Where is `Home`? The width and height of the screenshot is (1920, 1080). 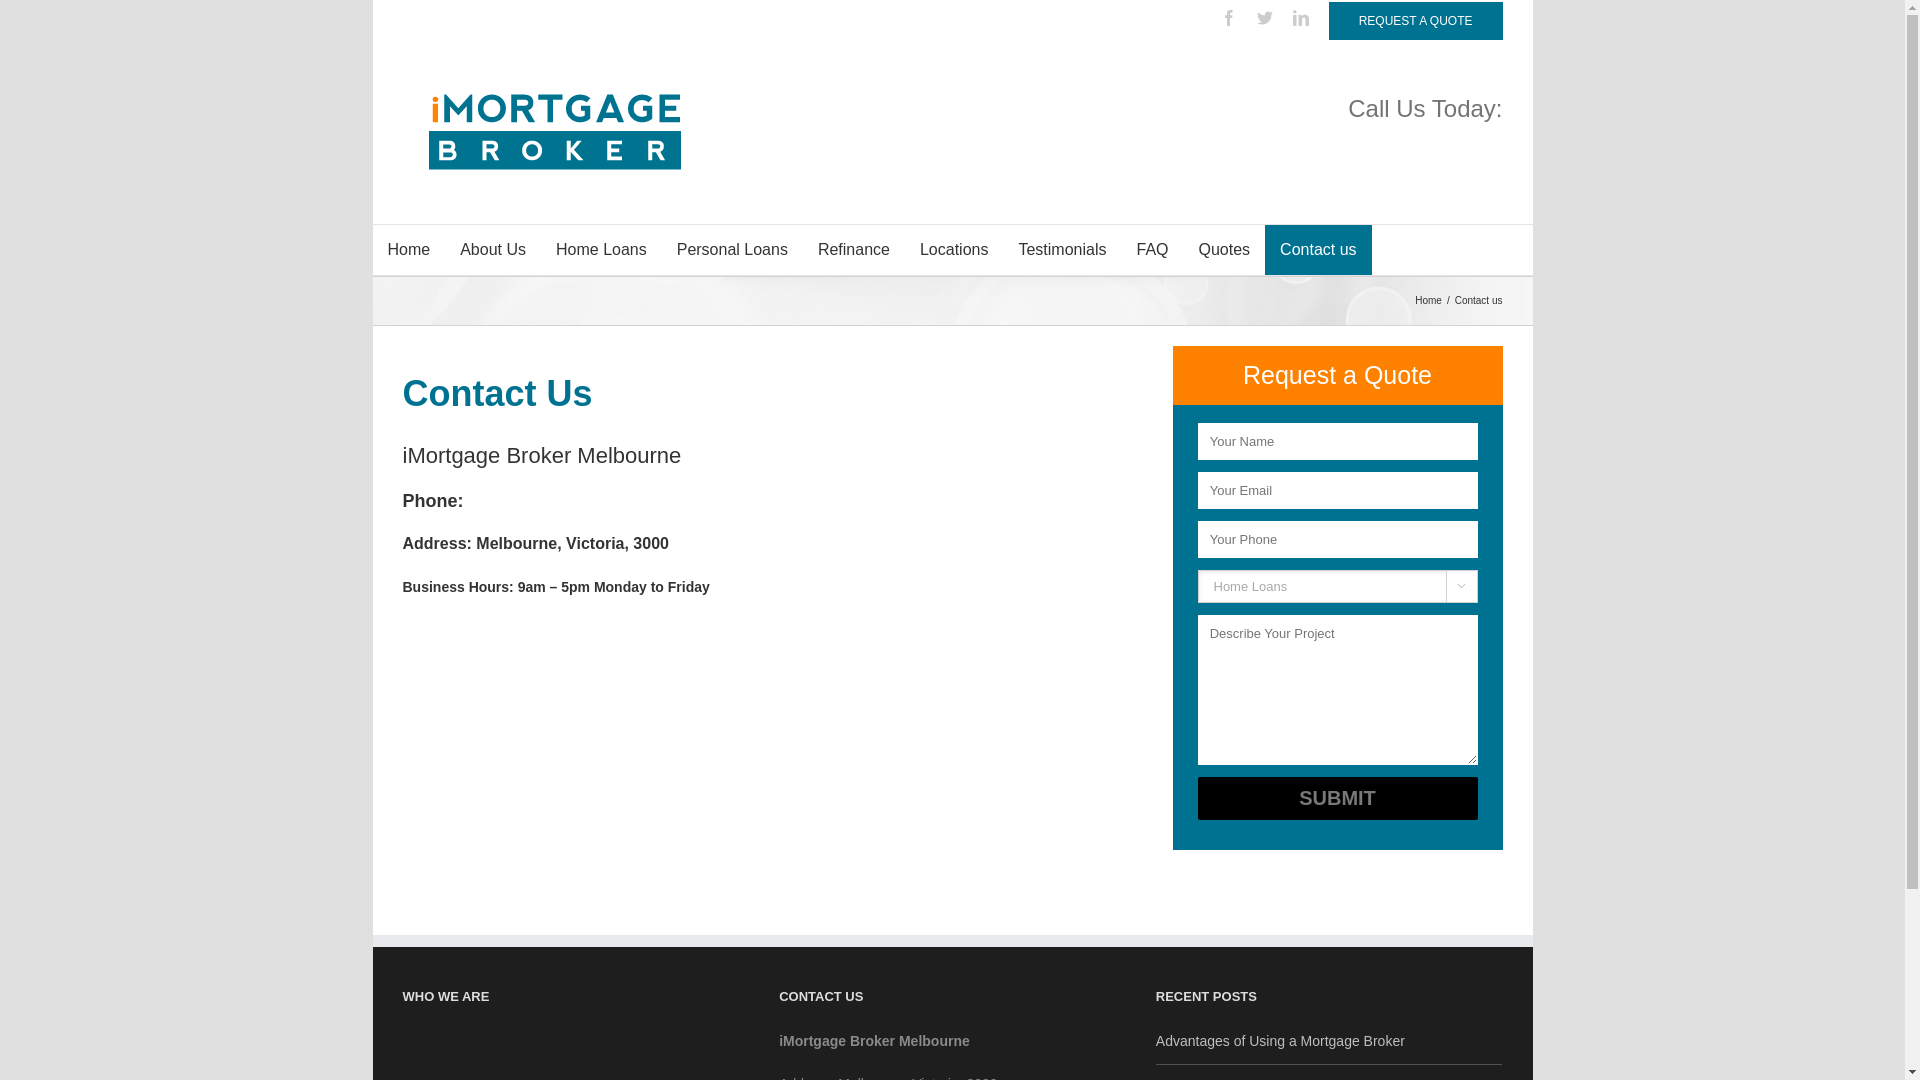 Home is located at coordinates (408, 250).